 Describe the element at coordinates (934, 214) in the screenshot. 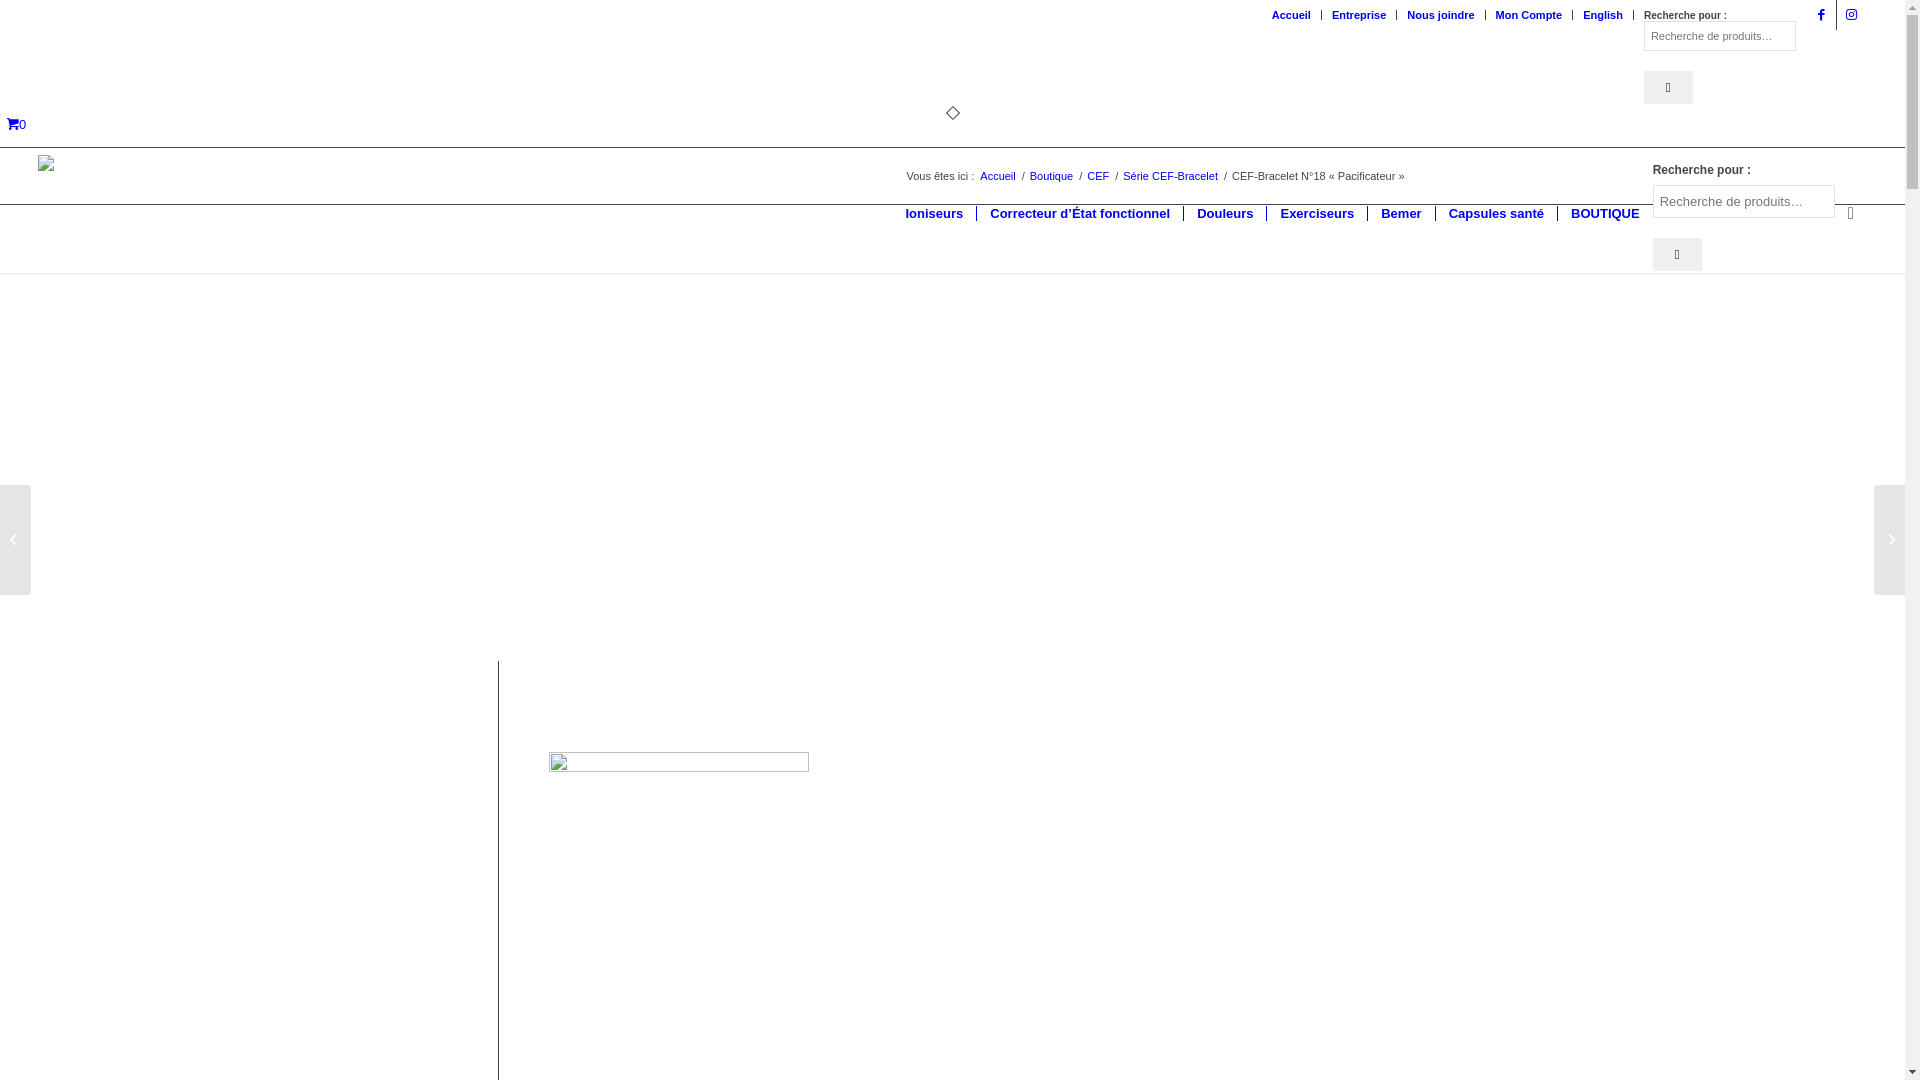

I see `Ioniseurs` at that location.